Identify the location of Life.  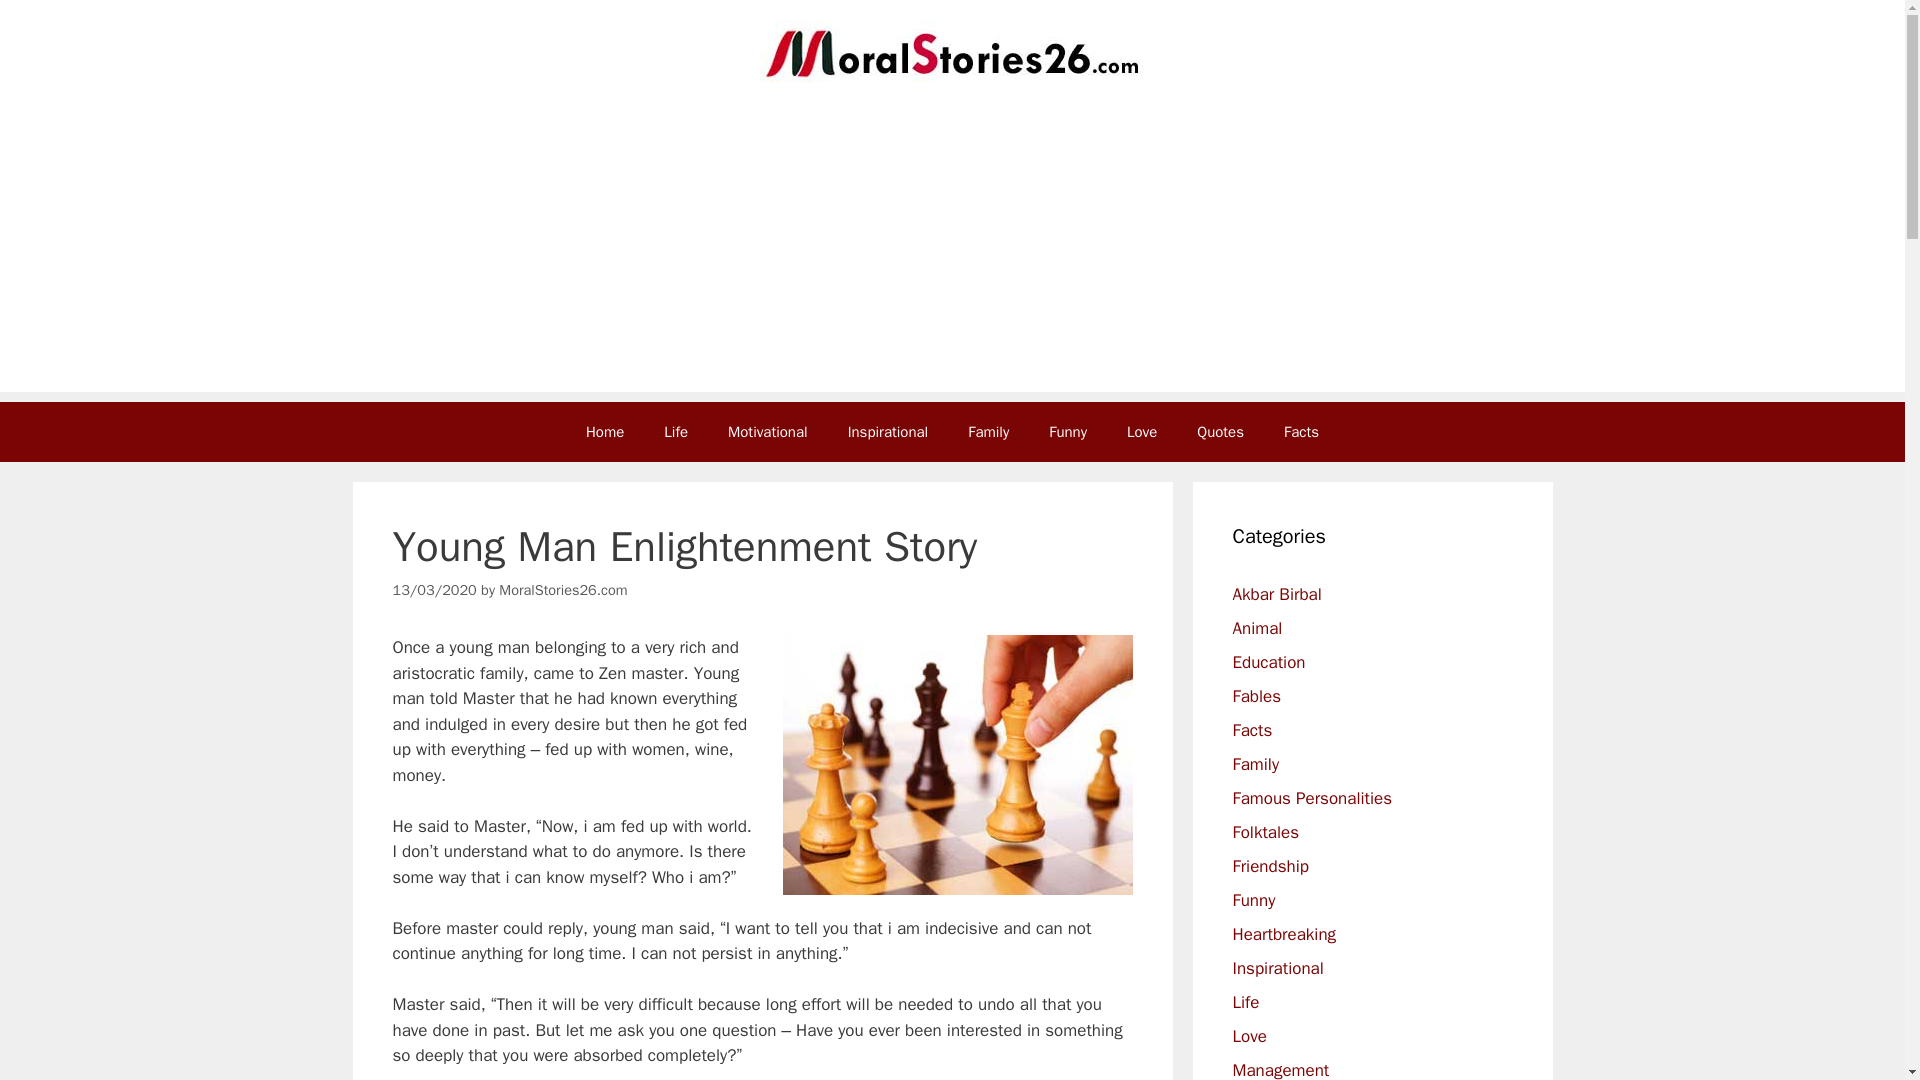
(1246, 1002).